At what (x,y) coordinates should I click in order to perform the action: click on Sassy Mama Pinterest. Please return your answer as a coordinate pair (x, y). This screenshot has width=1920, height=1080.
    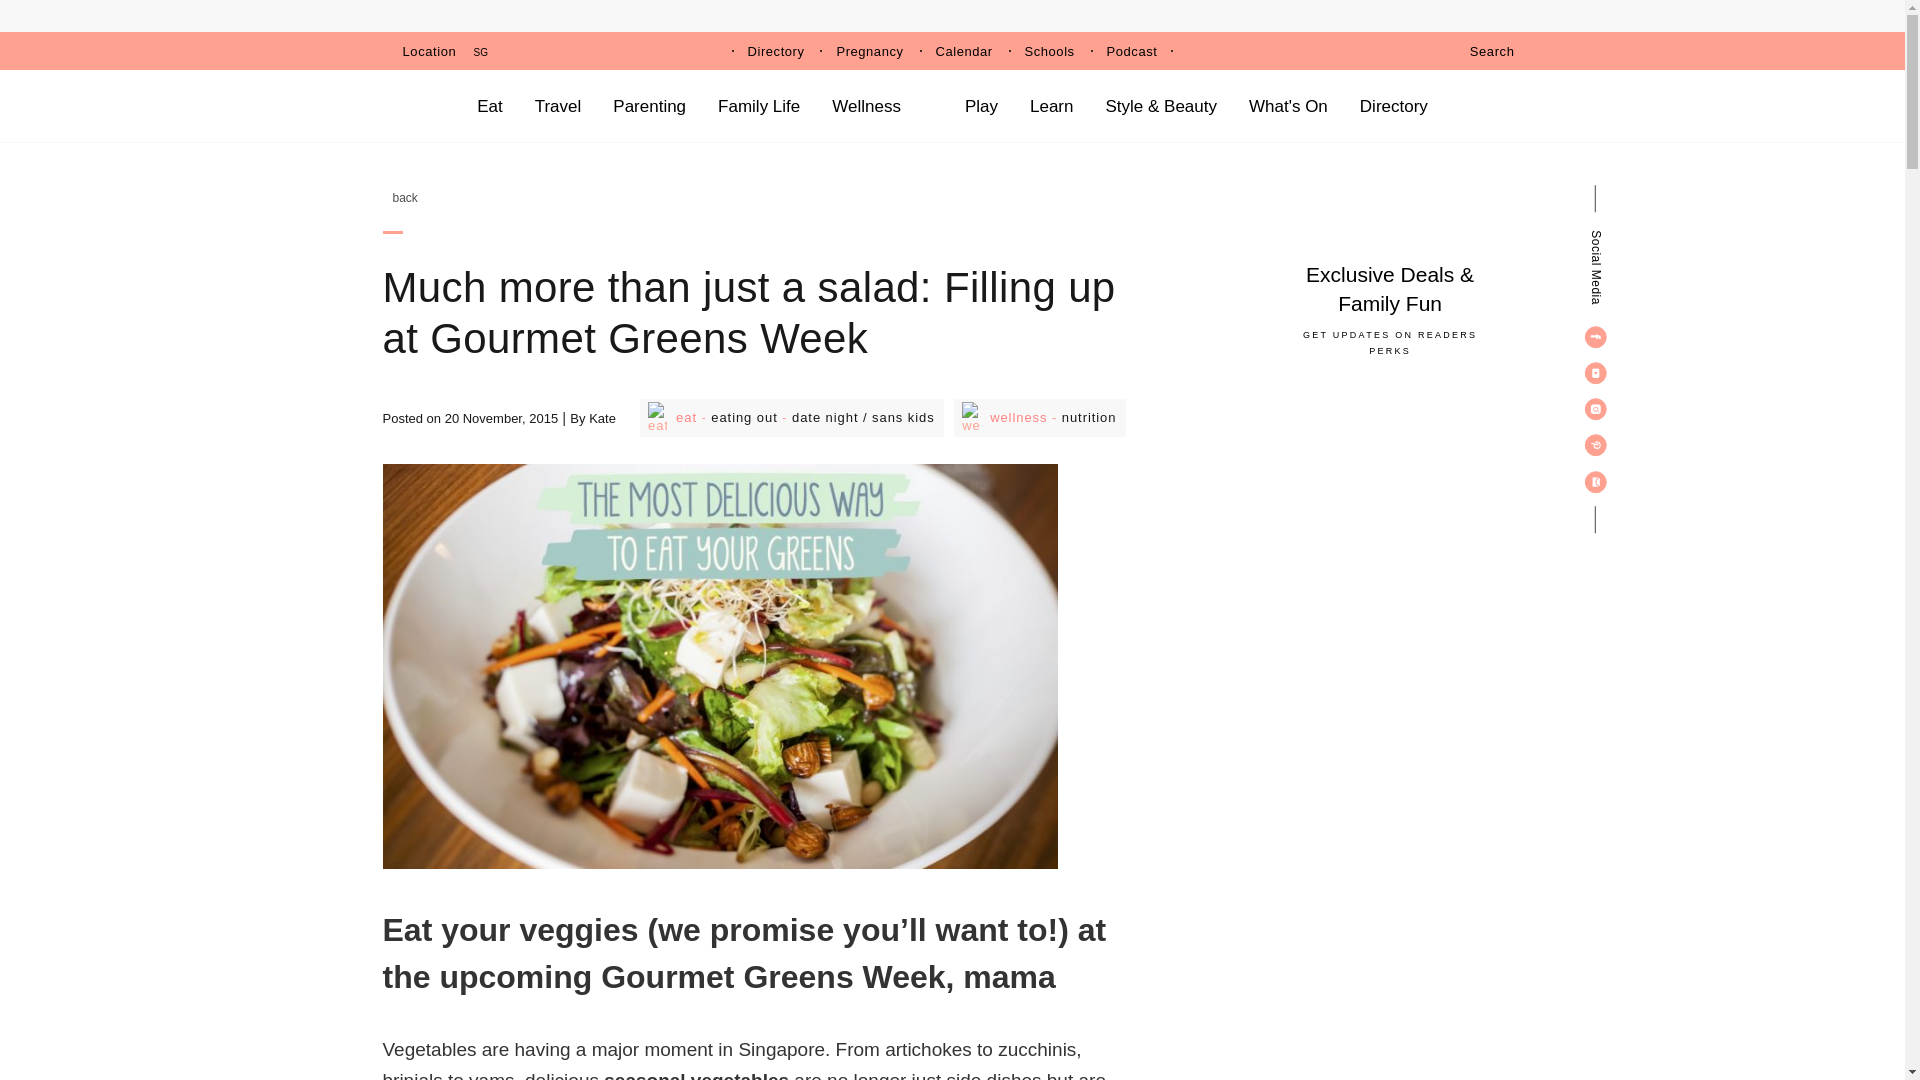
    Looking at the image, I should click on (1595, 444).